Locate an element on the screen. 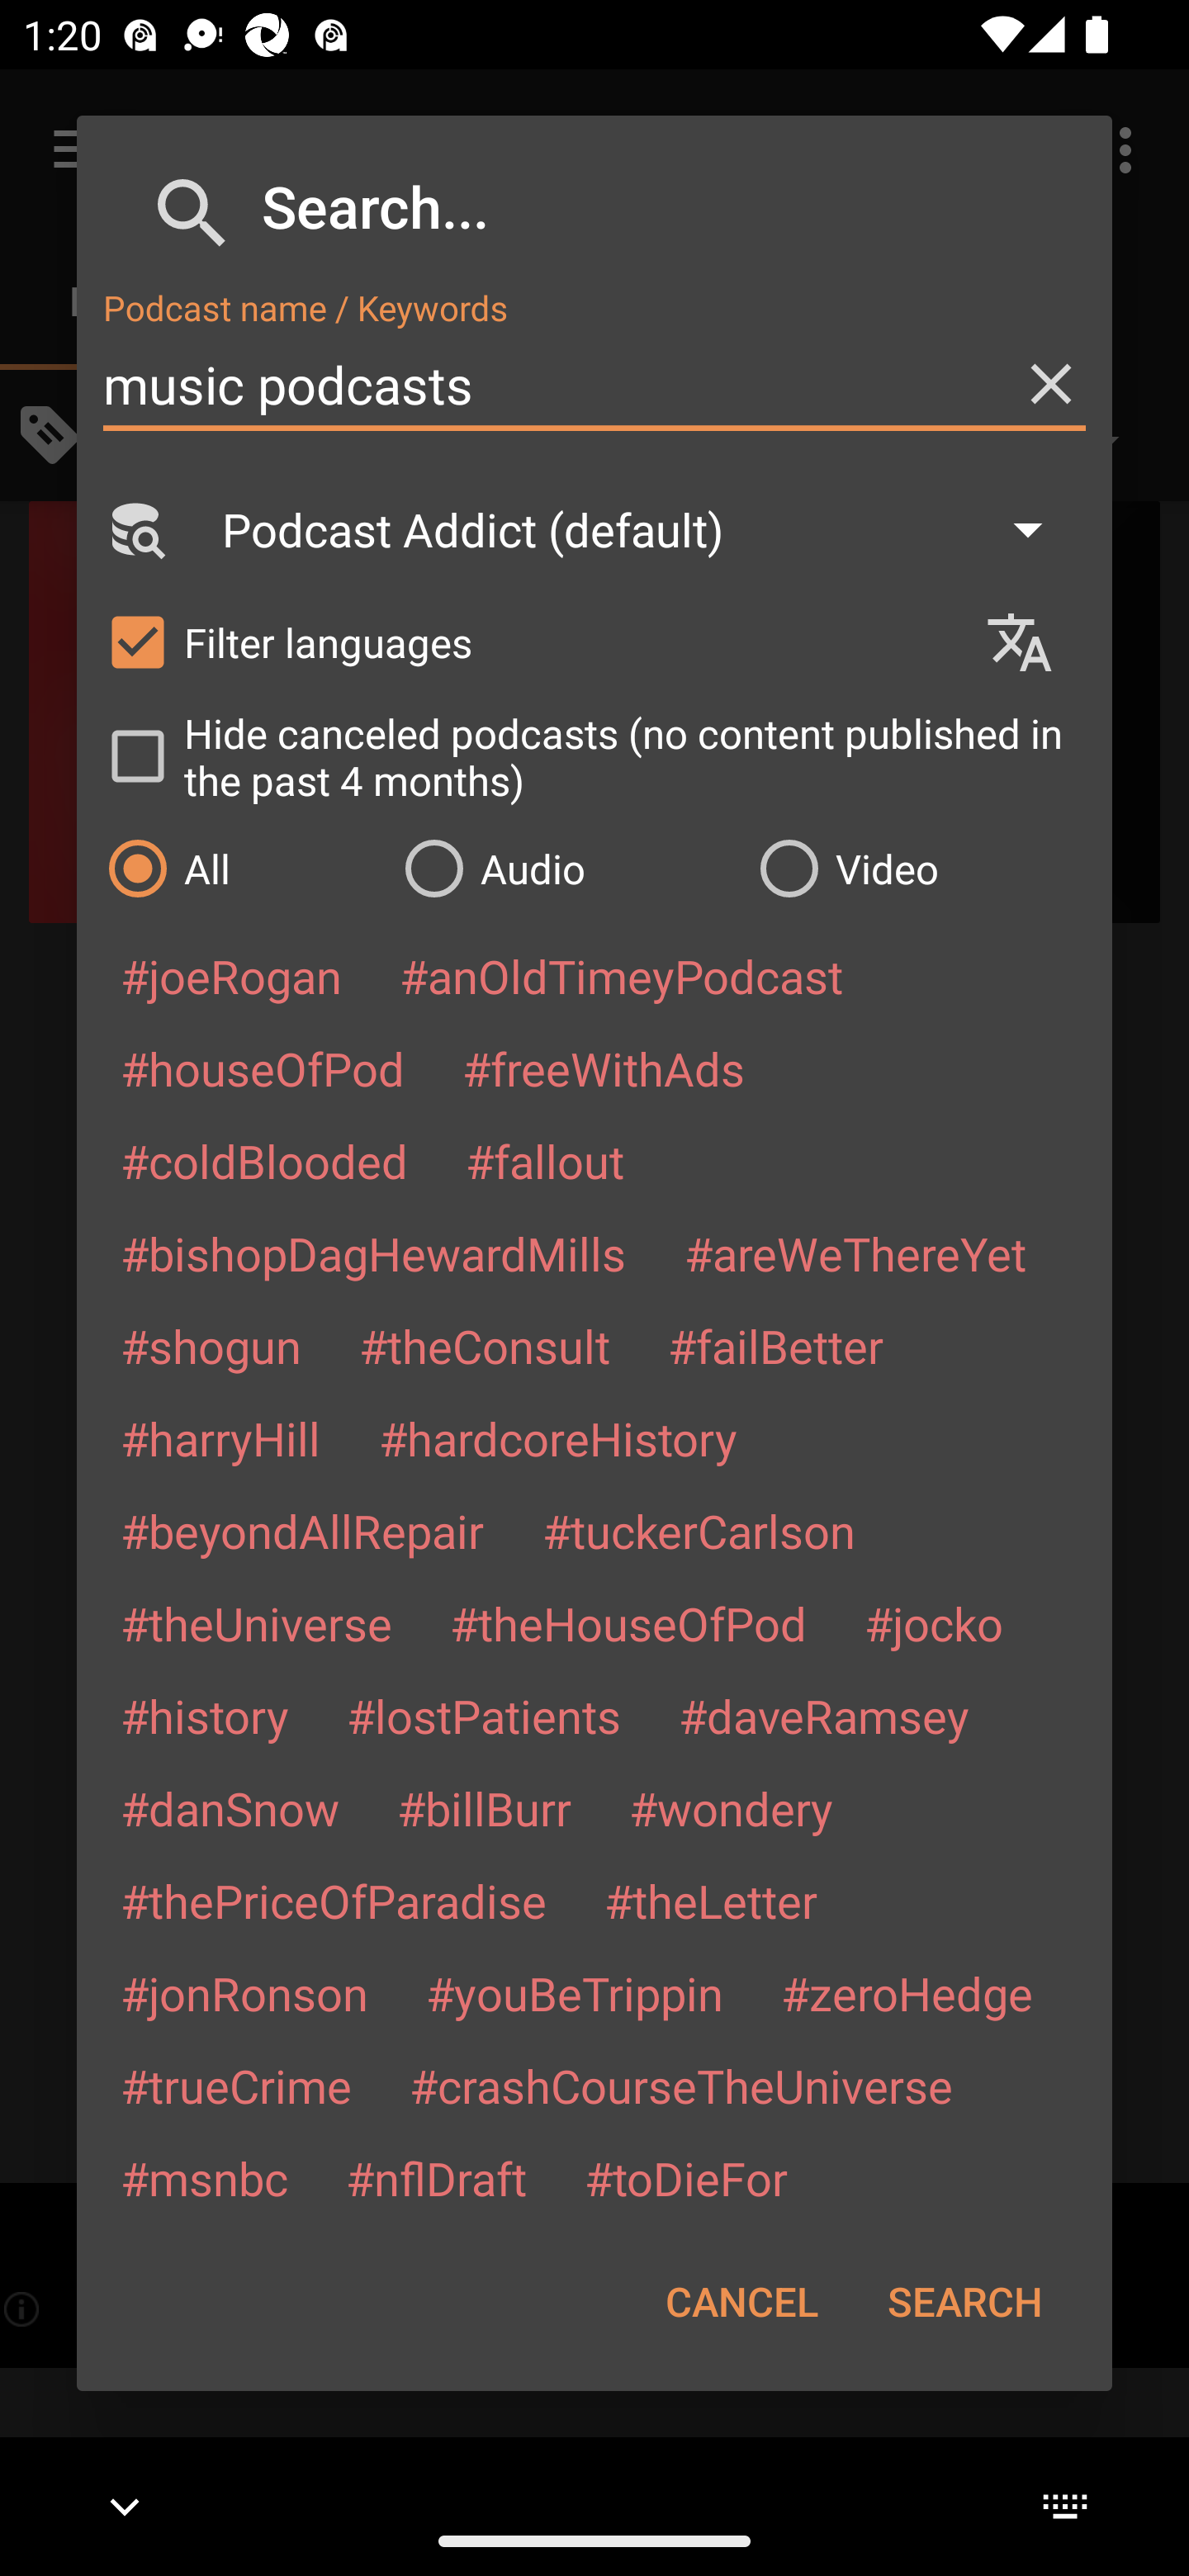 This screenshot has height=2576, width=1189. #thePriceOfParadise is located at coordinates (334, 1901).